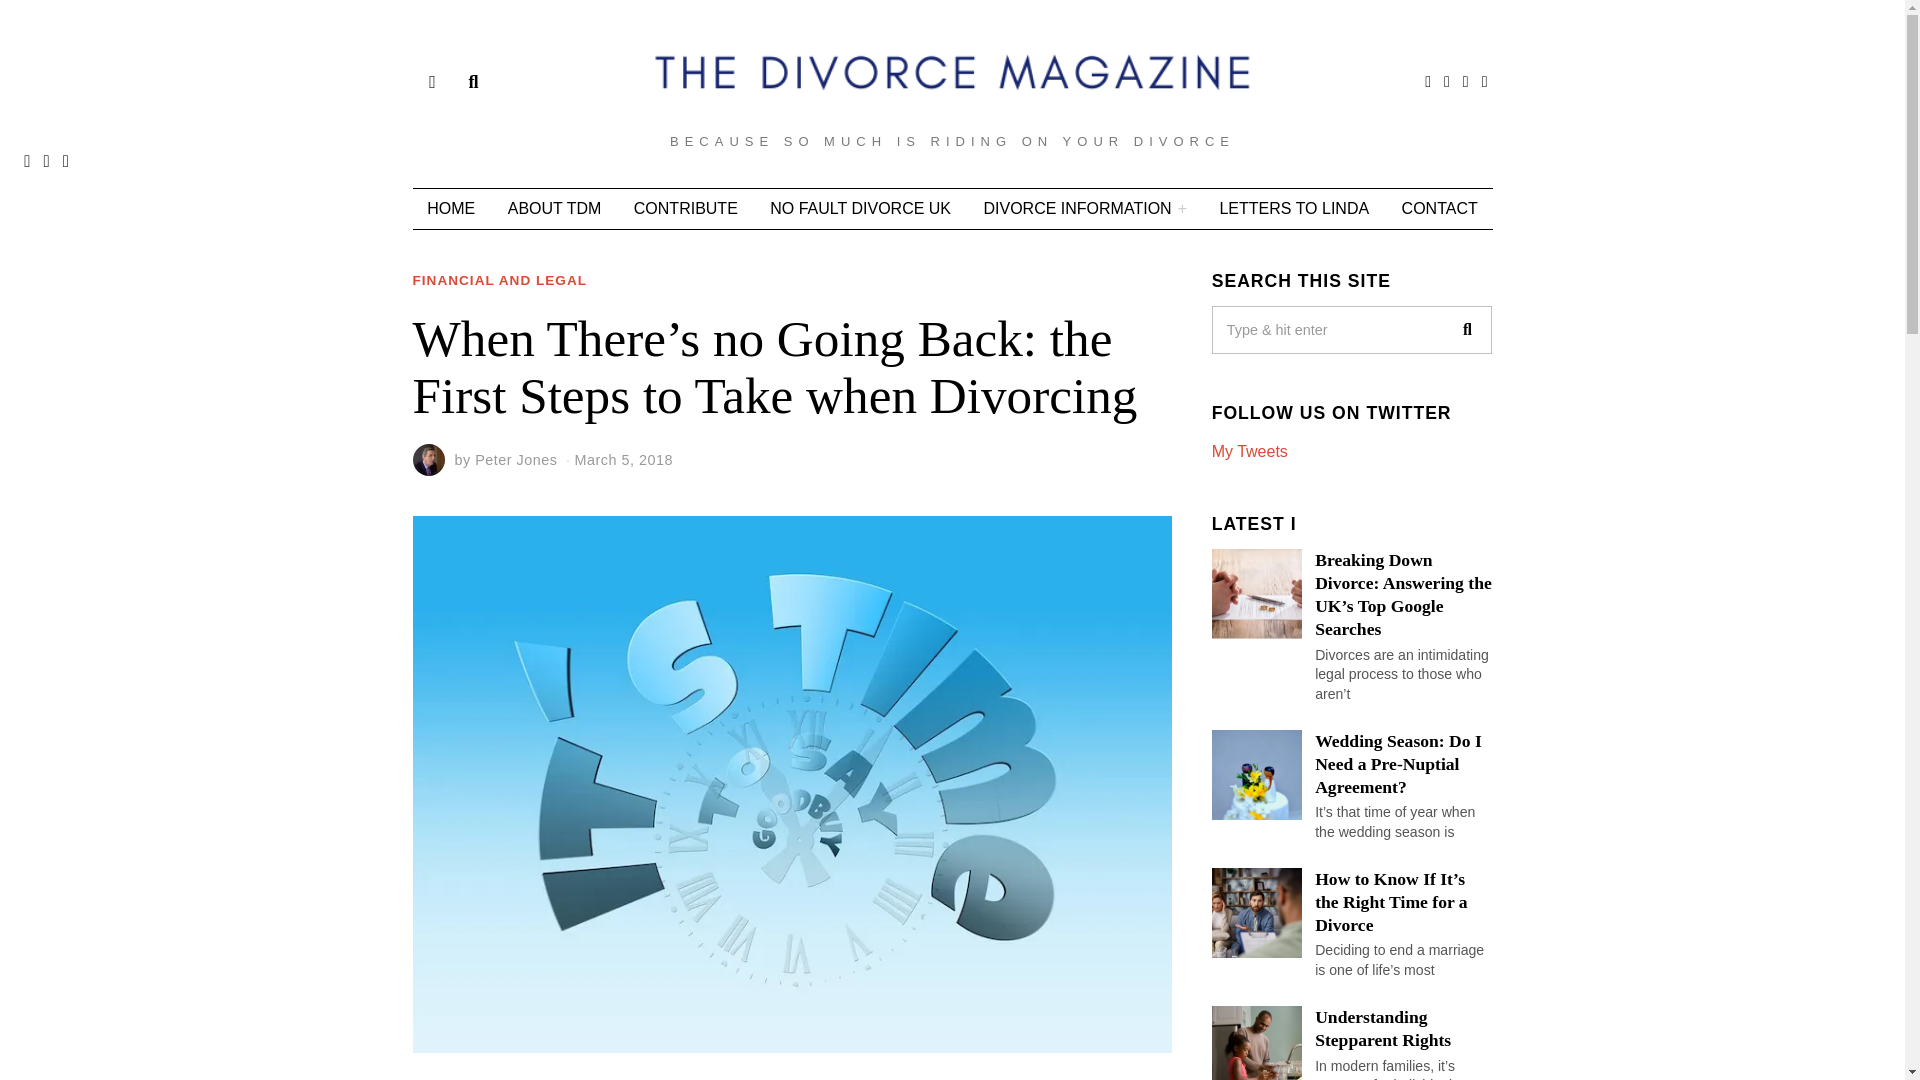 The image size is (1920, 1080). What do you see at coordinates (686, 208) in the screenshot?
I see `CONTRIBUTE` at bounding box center [686, 208].